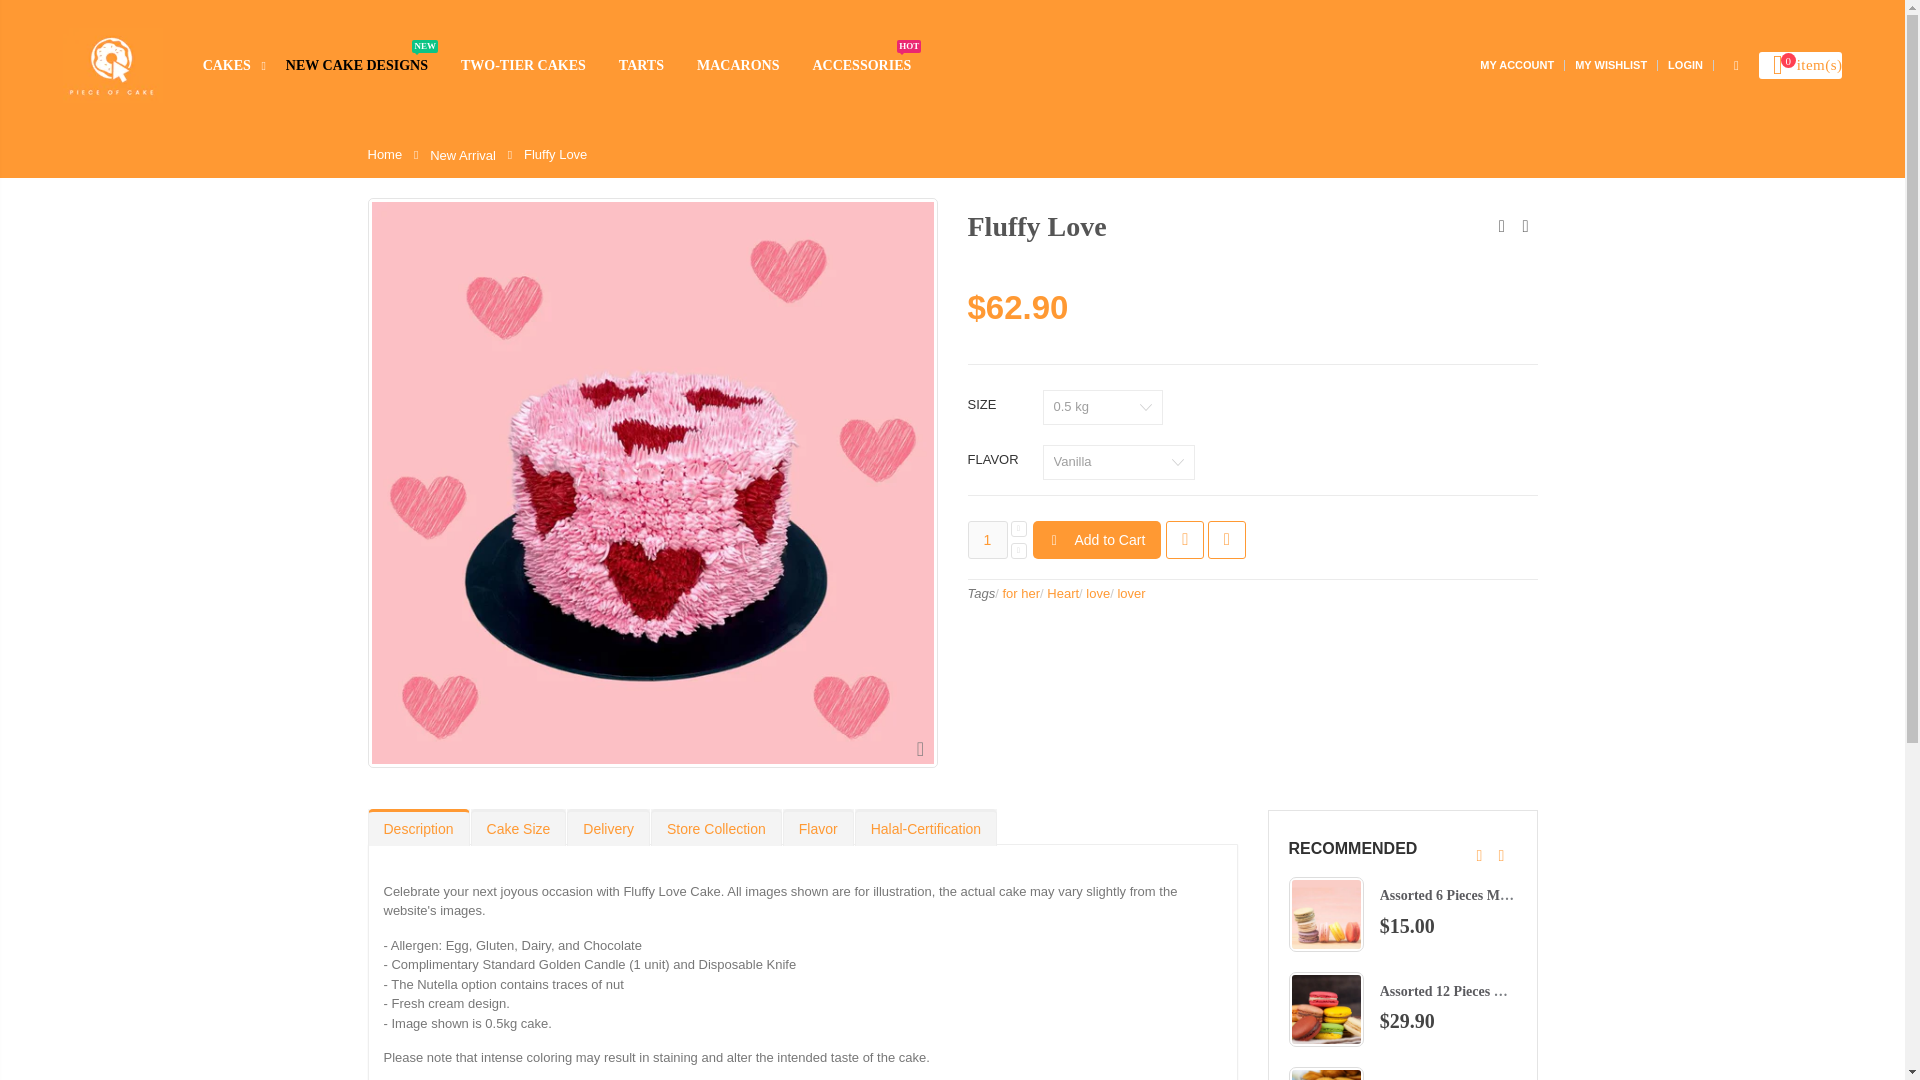 Image resolution: width=1920 pixels, height=1080 pixels. What do you see at coordinates (1184, 540) in the screenshot?
I see `TARTS` at bounding box center [1184, 540].